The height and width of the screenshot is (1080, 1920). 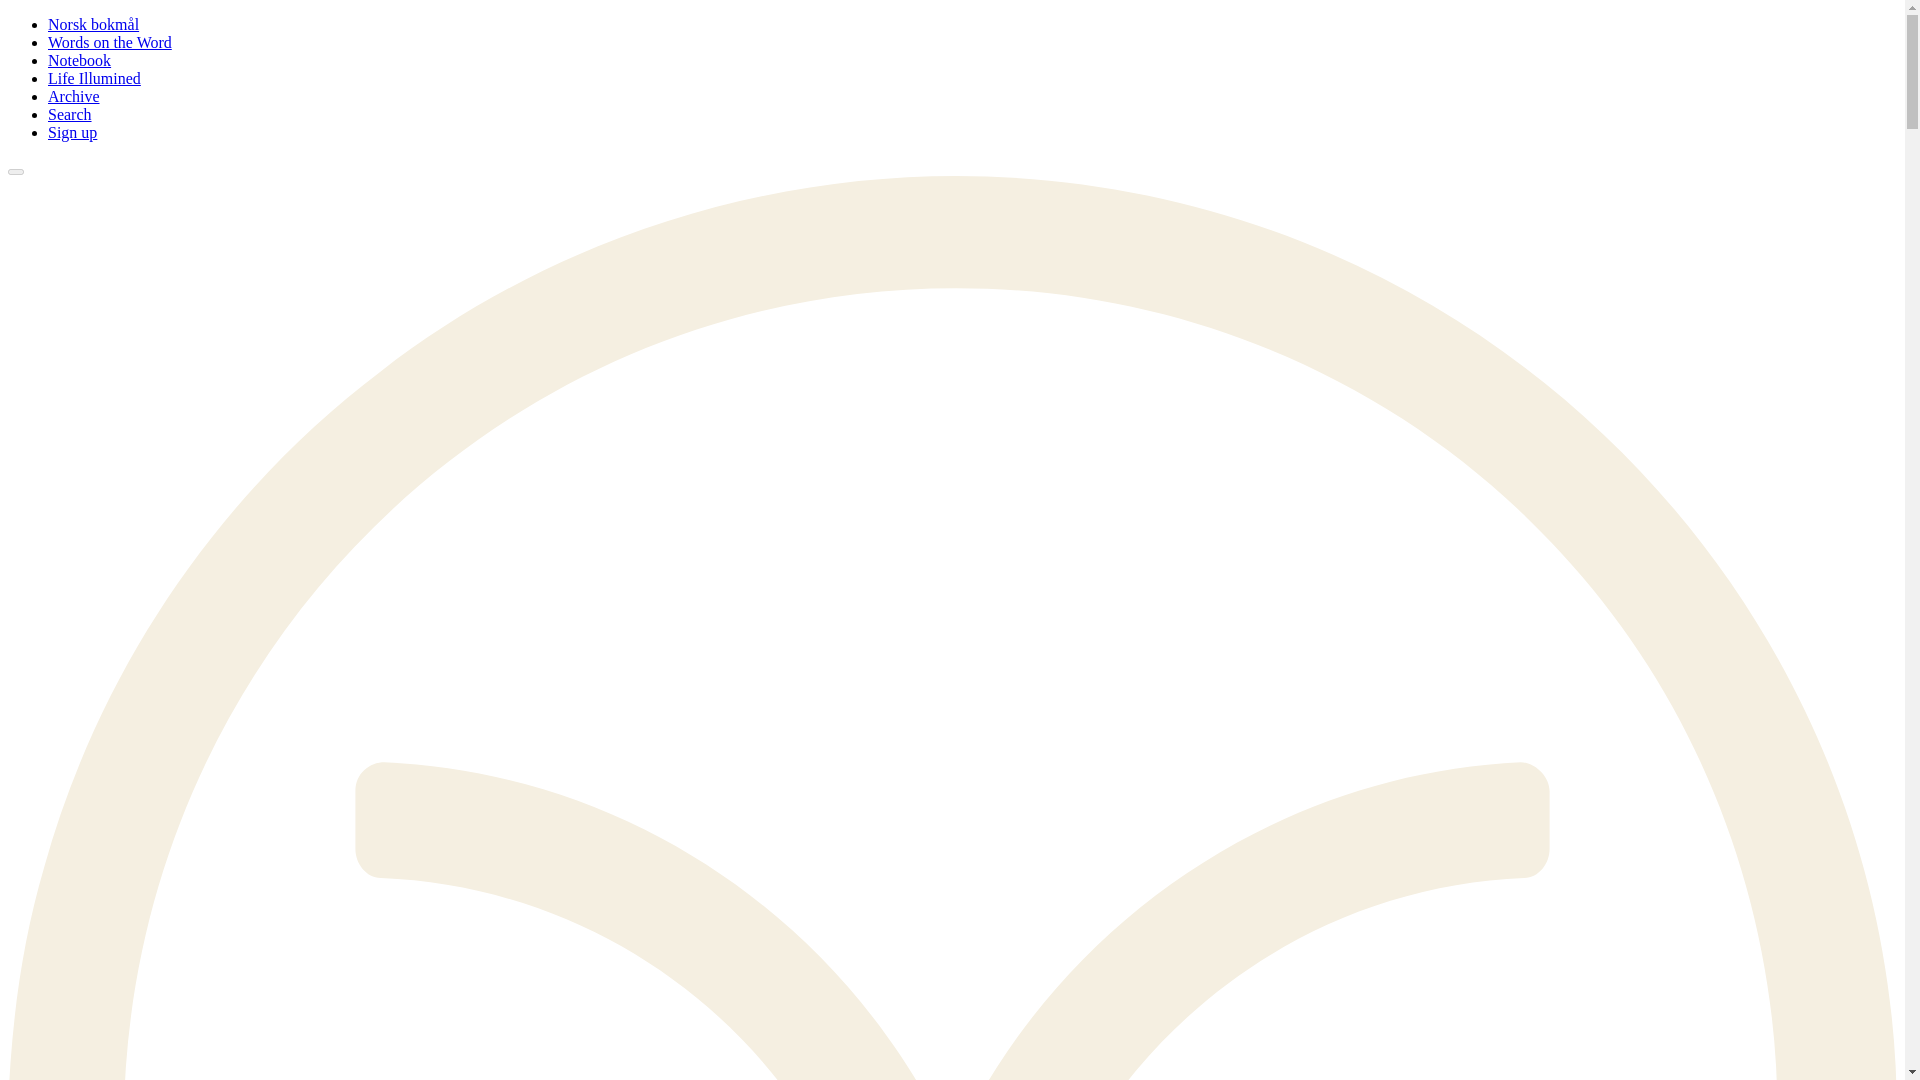 I want to click on Words on the Word, so click(x=110, y=42).